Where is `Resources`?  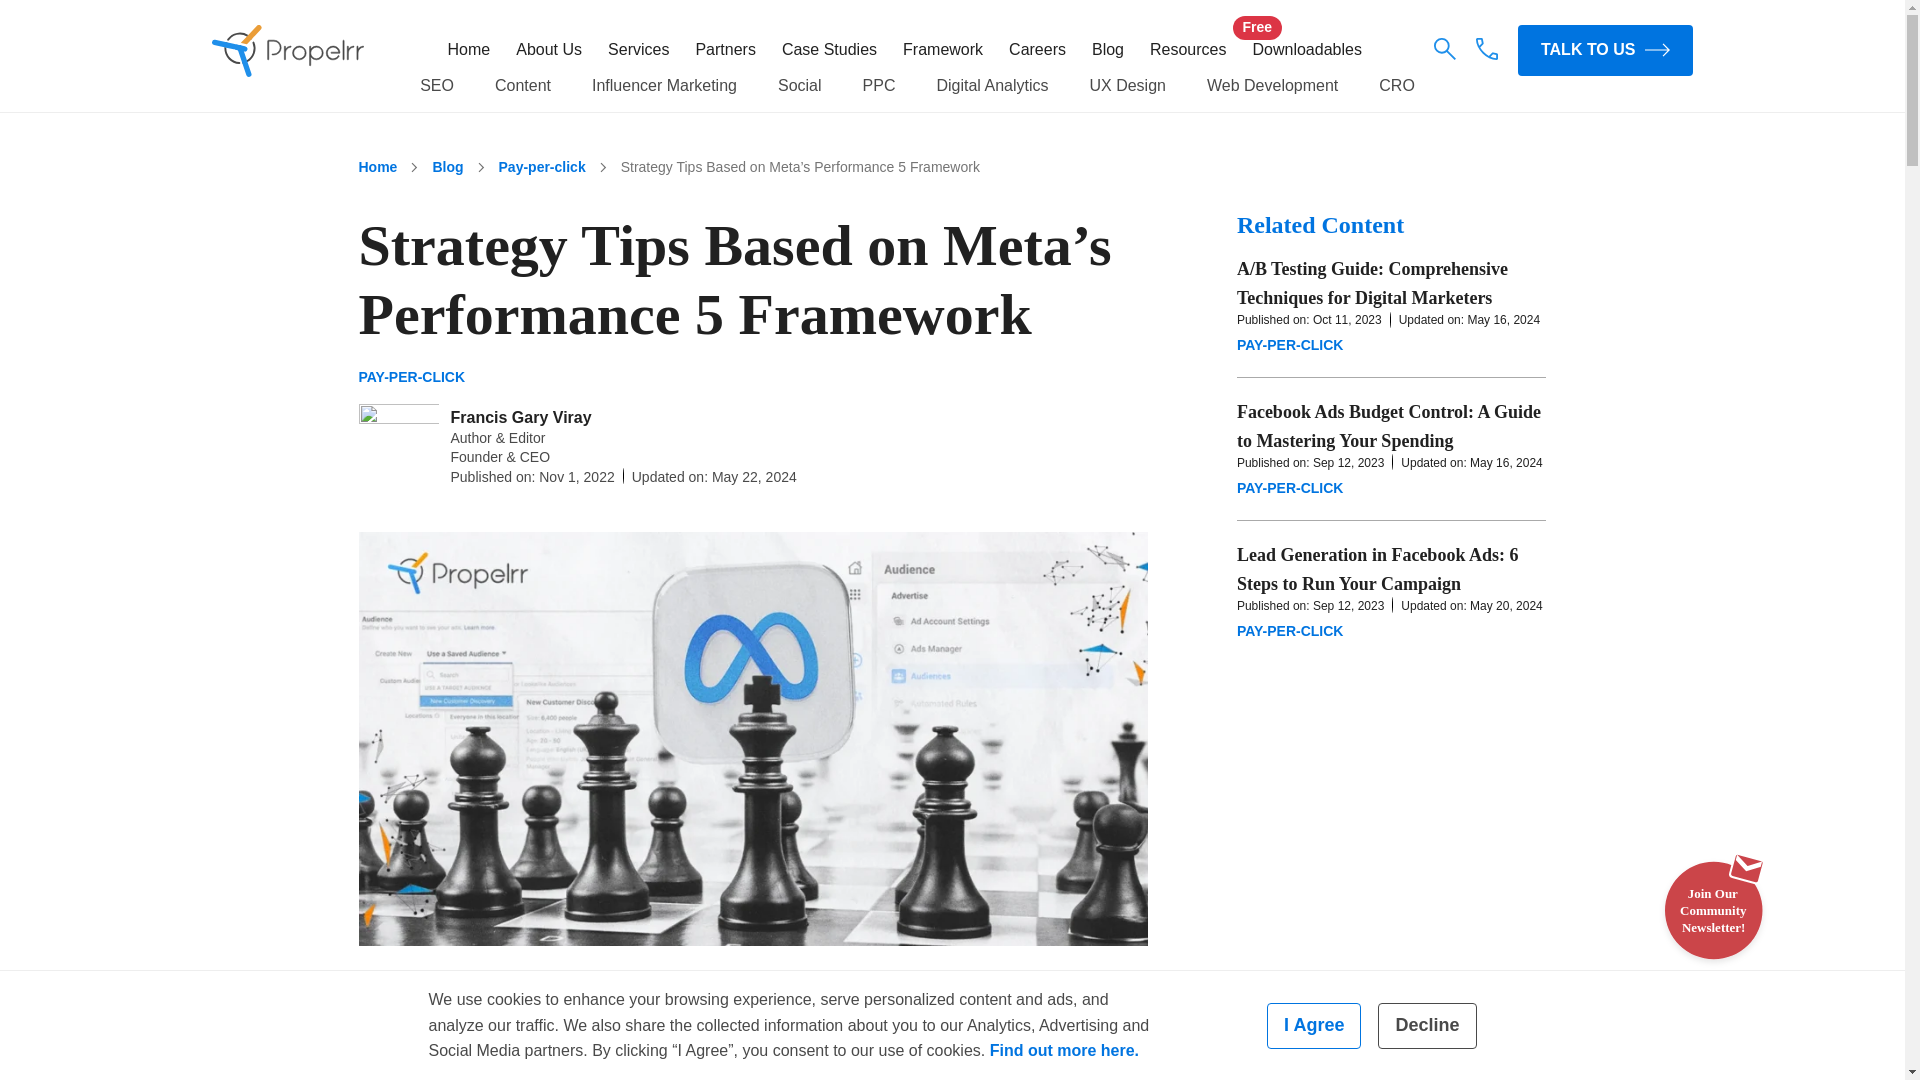
Resources is located at coordinates (1188, 50).